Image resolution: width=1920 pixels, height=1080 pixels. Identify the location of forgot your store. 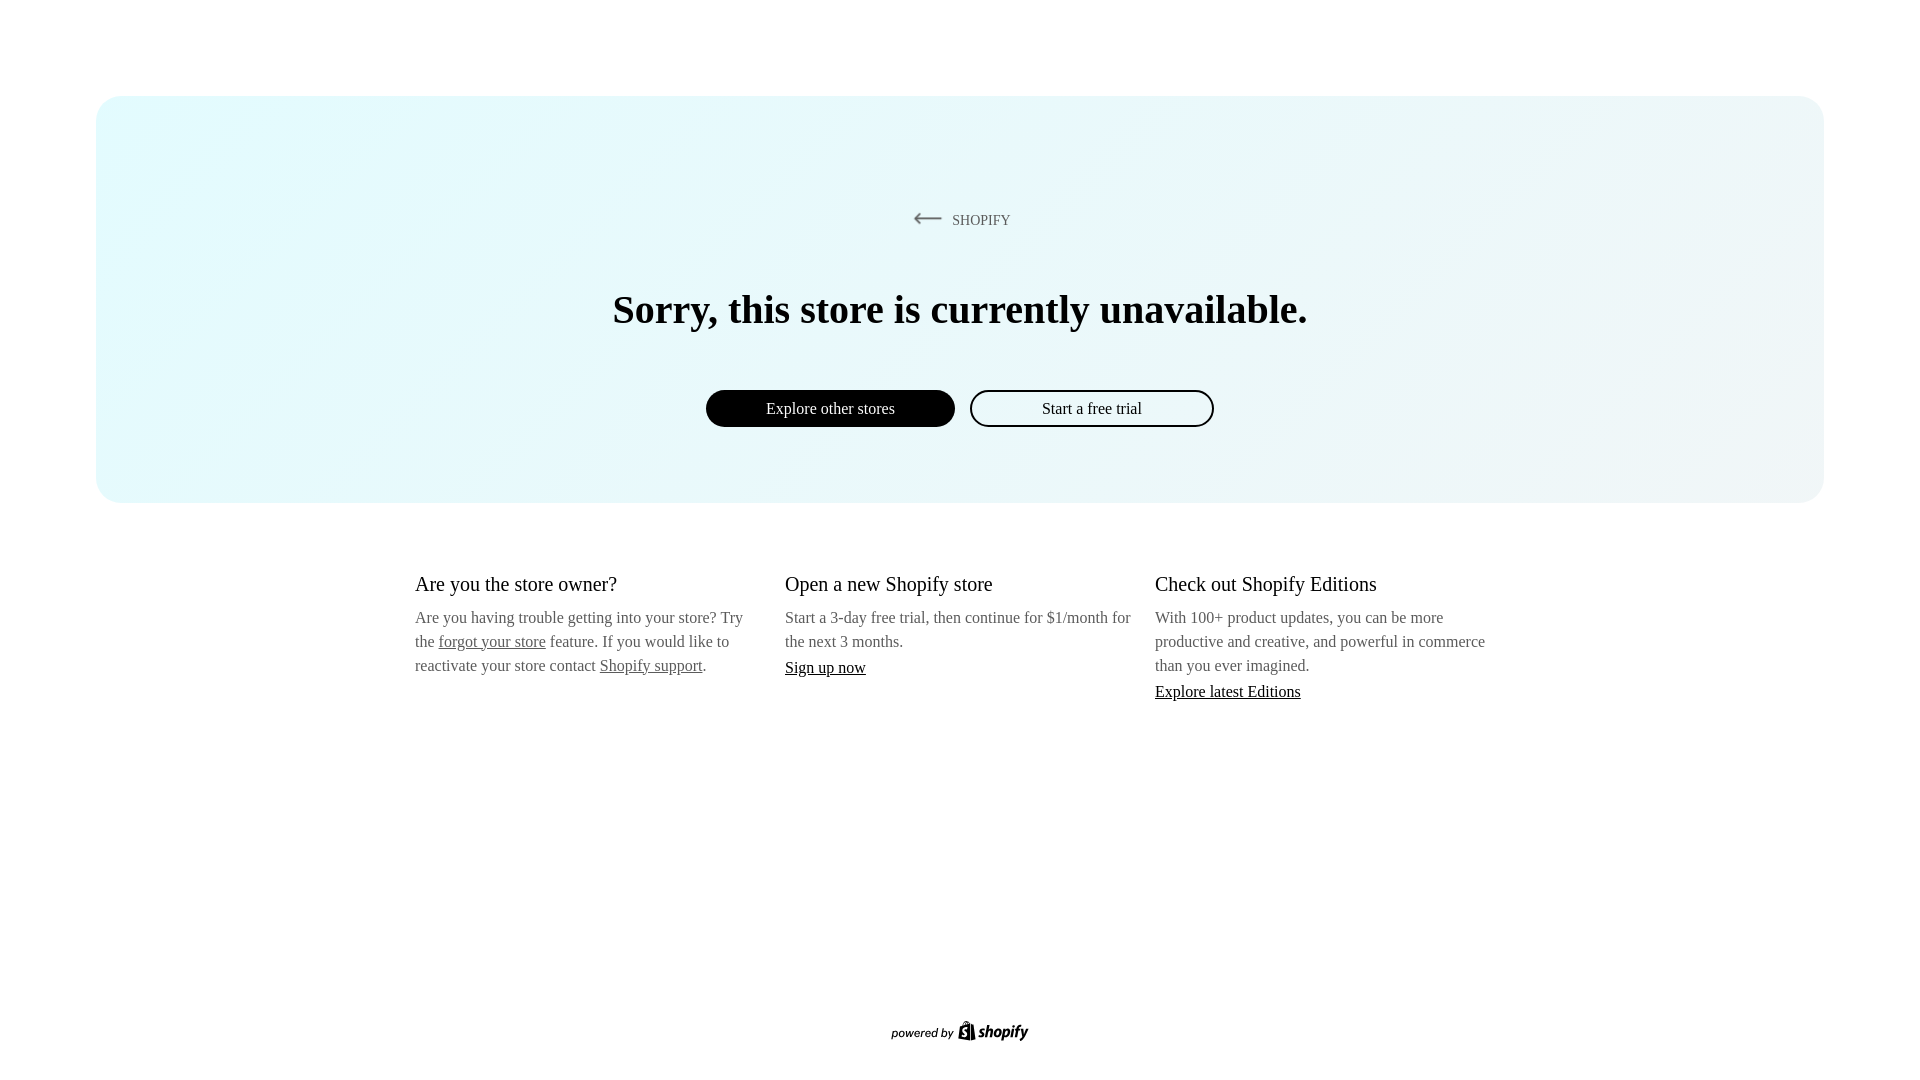
(492, 641).